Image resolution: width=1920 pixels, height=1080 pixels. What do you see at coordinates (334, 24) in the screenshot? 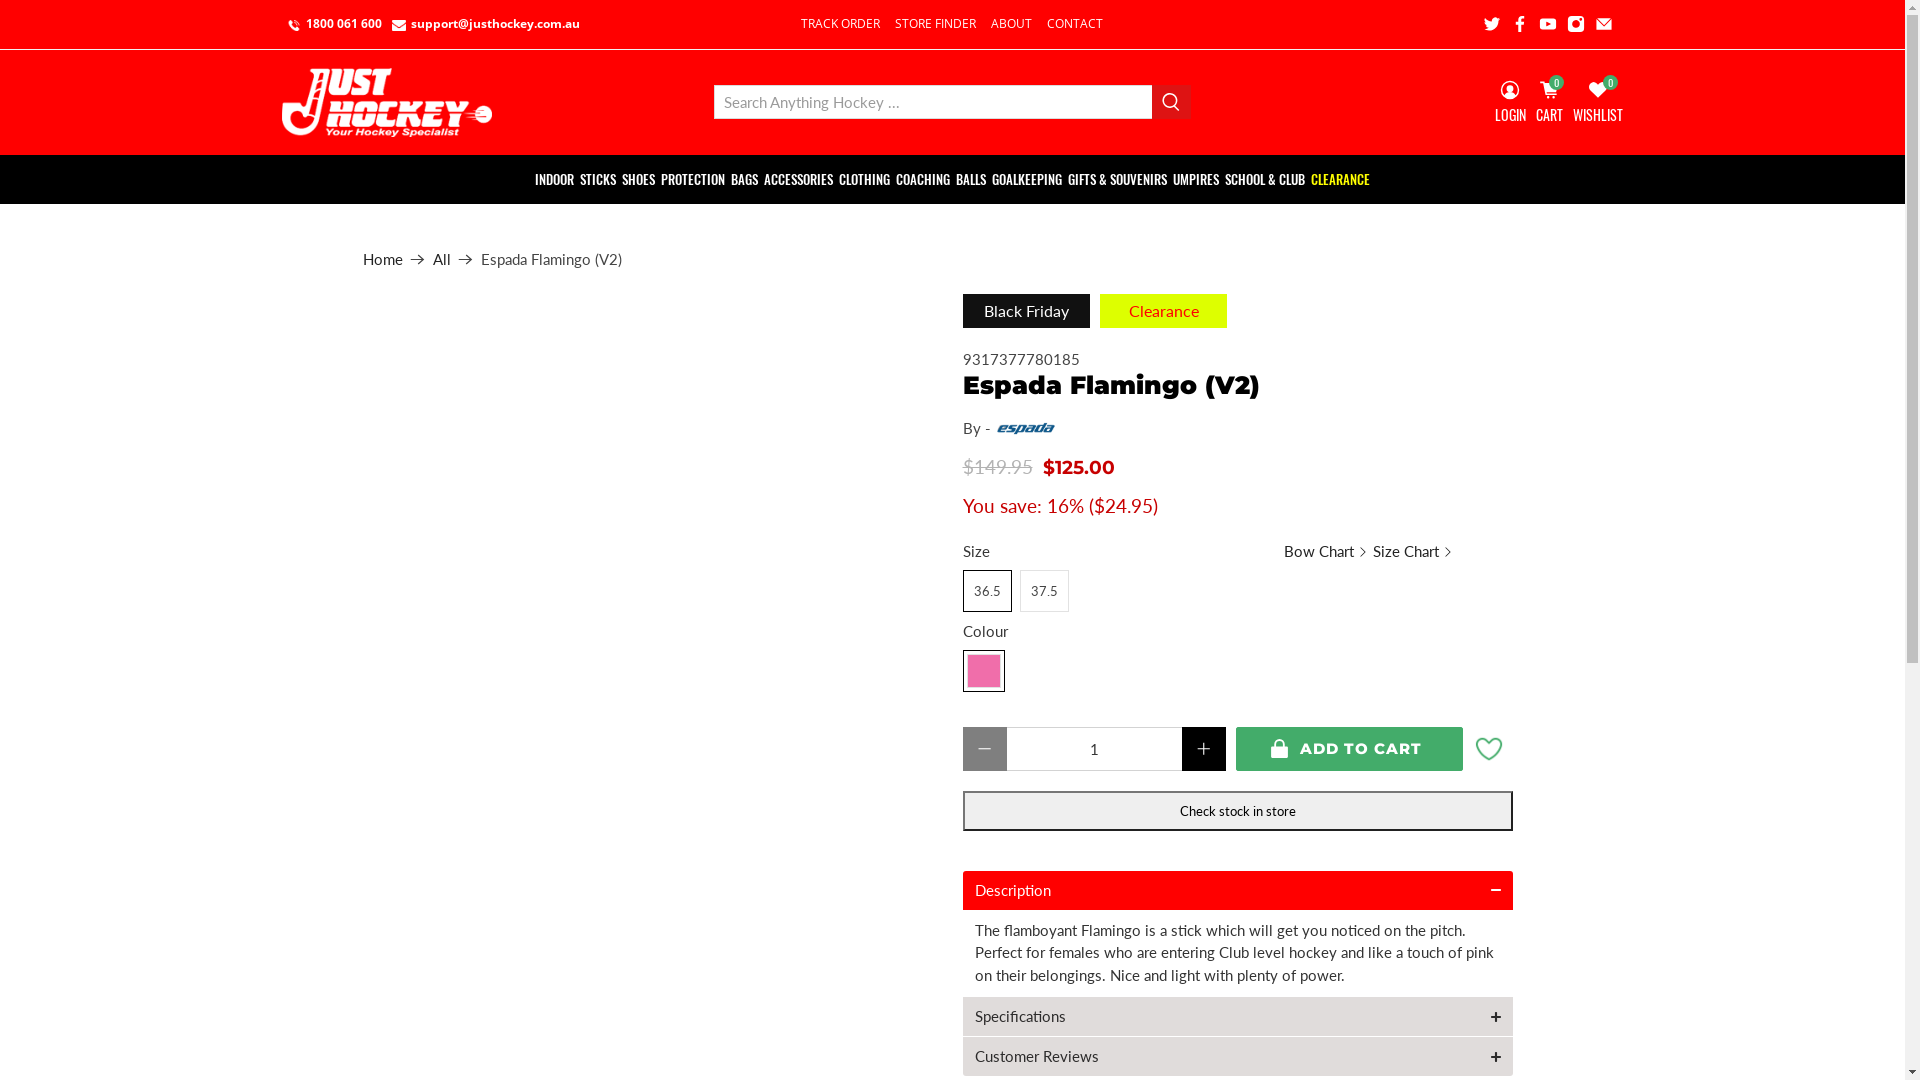
I see `1800 061 600` at bounding box center [334, 24].